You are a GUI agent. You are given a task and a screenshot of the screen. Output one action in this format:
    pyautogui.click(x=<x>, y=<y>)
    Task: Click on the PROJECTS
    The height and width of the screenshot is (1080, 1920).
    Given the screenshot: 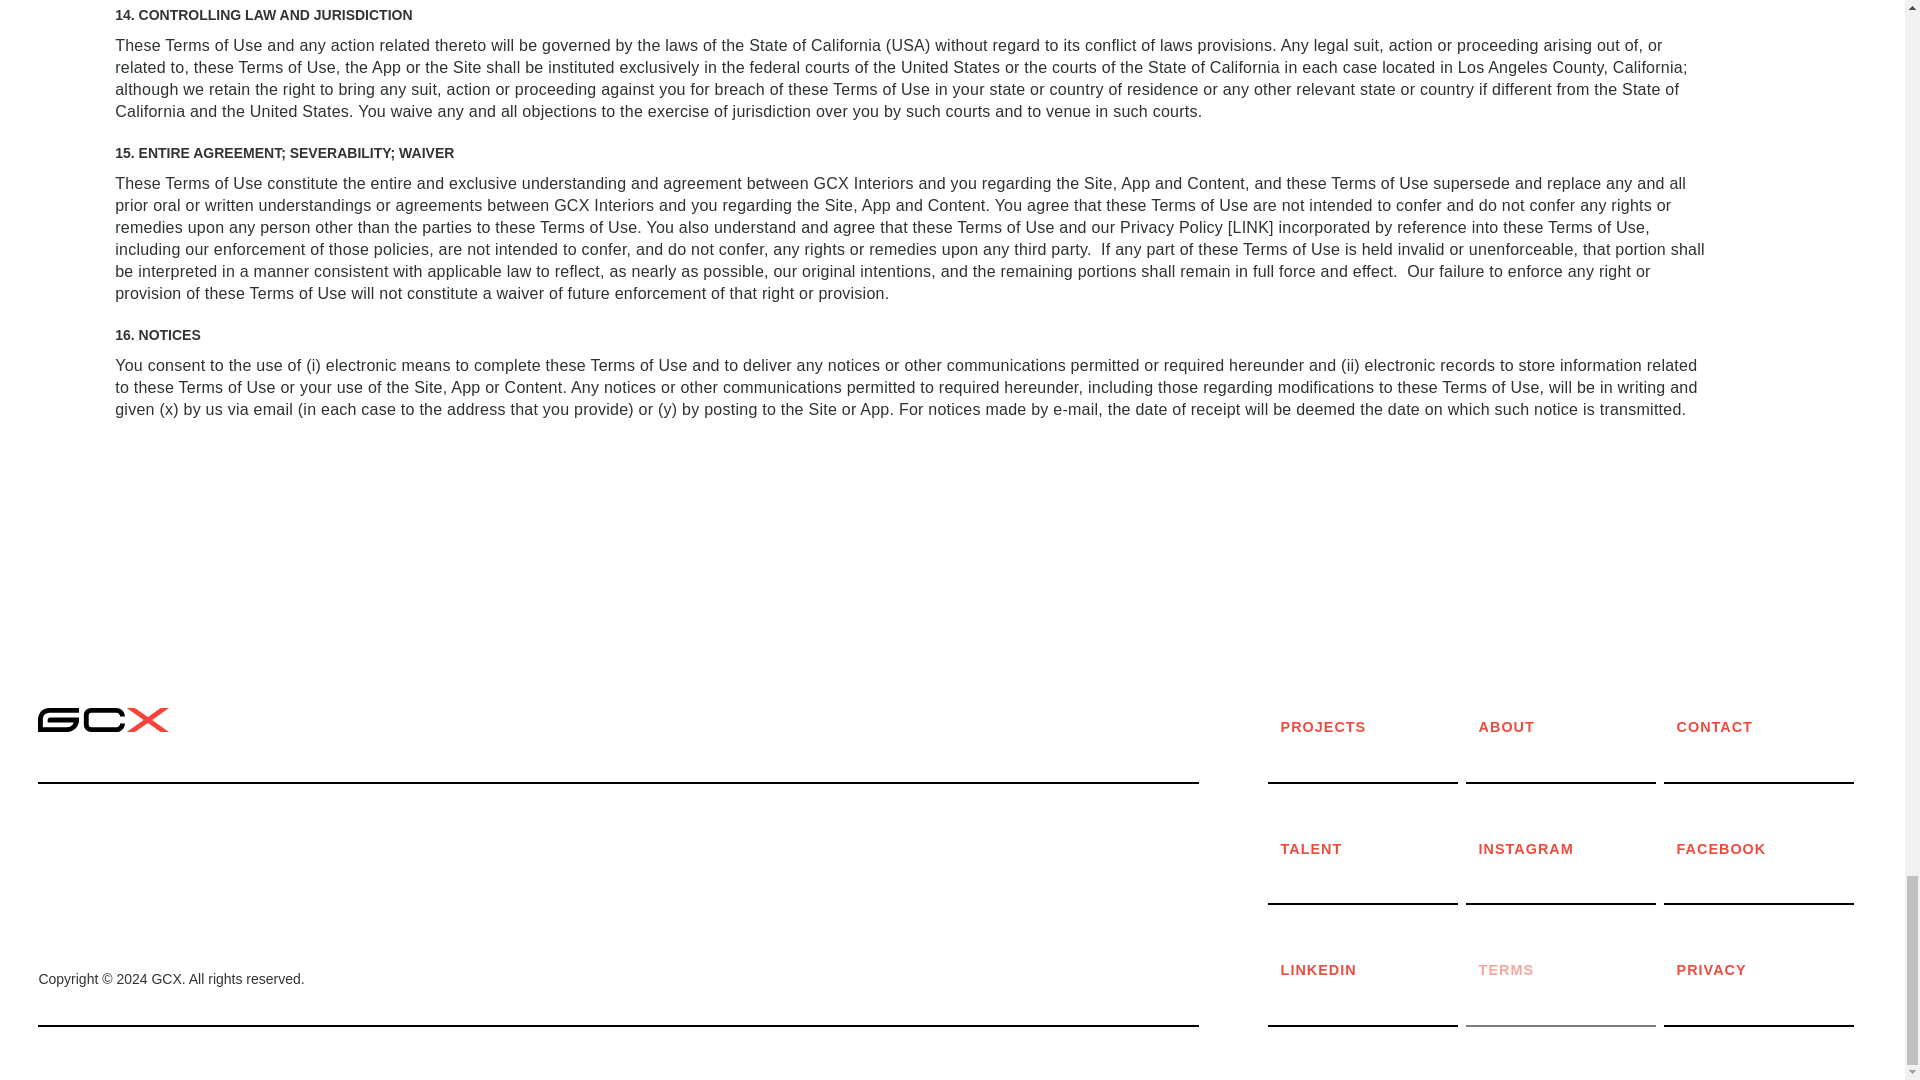 What is the action you would take?
    pyautogui.click(x=1374, y=728)
    